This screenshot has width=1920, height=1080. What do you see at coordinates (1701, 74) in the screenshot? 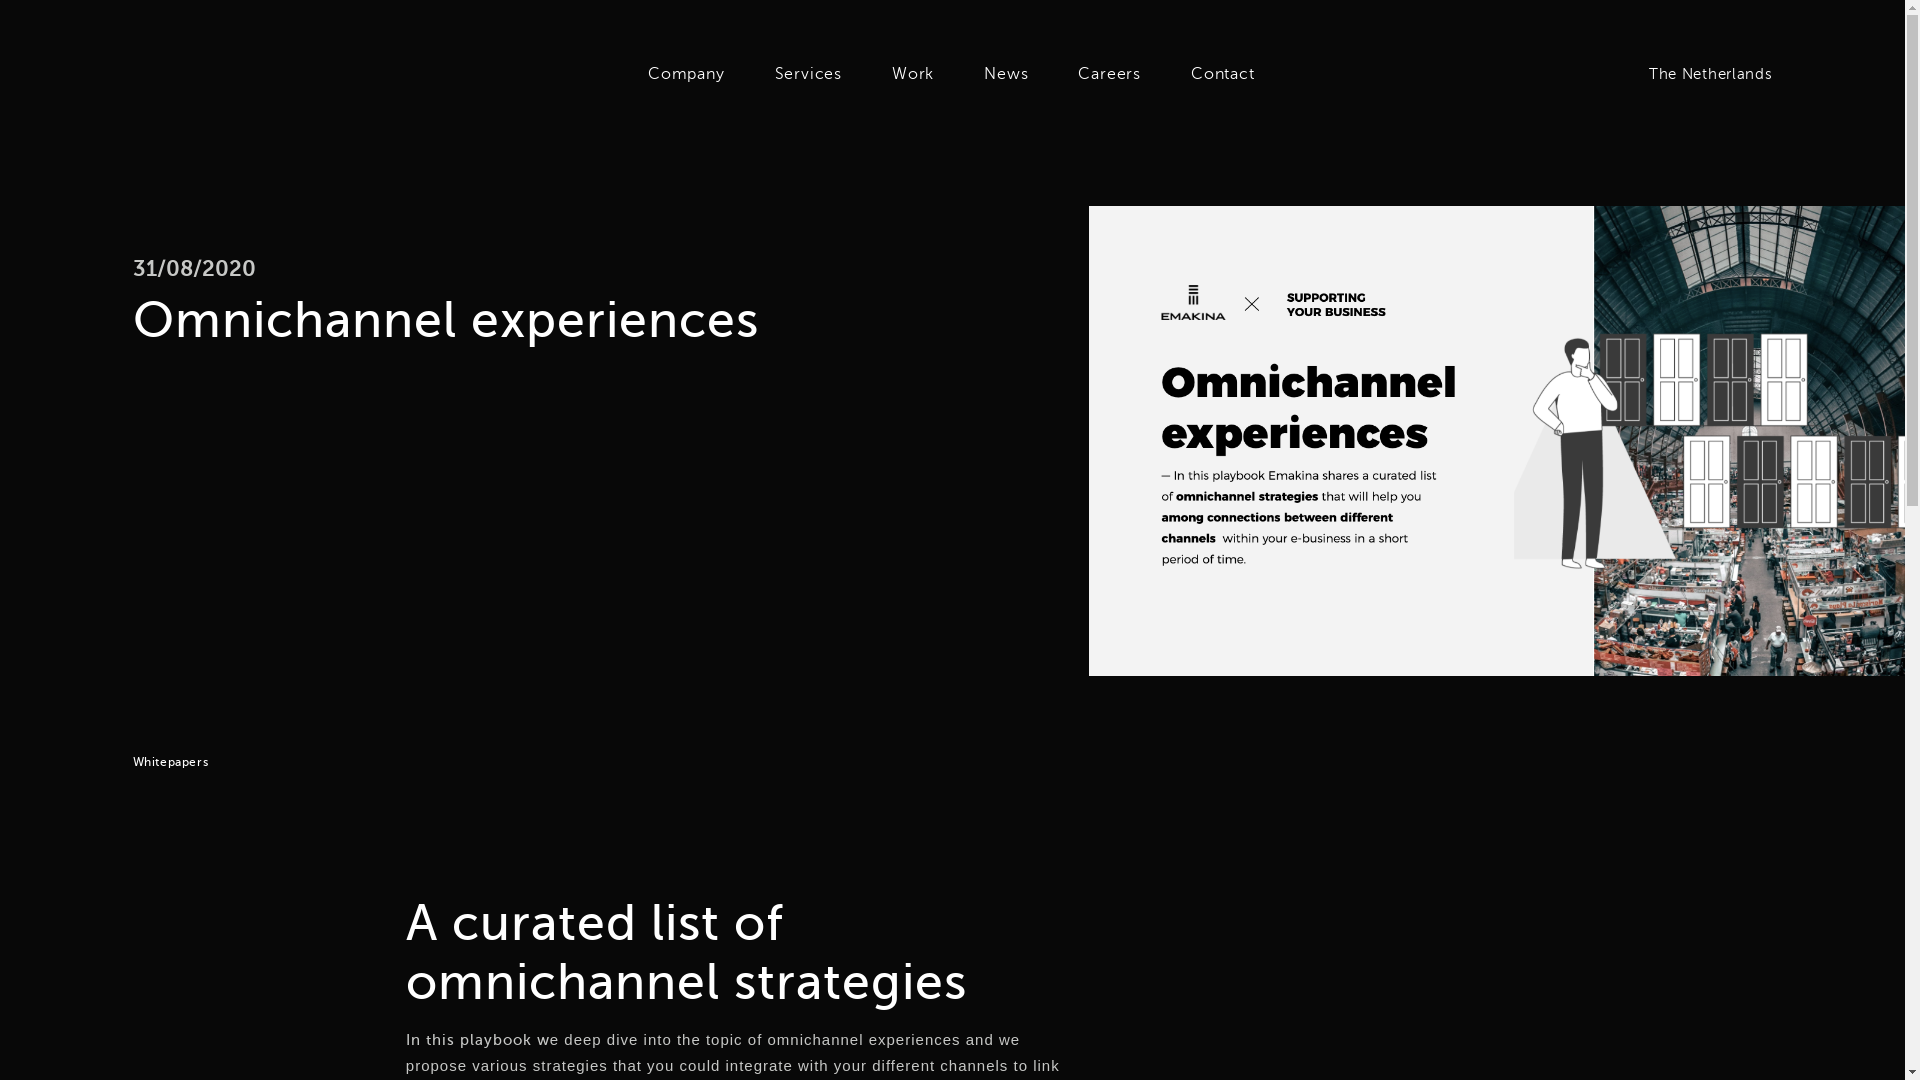
I see `The Netherlands` at bounding box center [1701, 74].